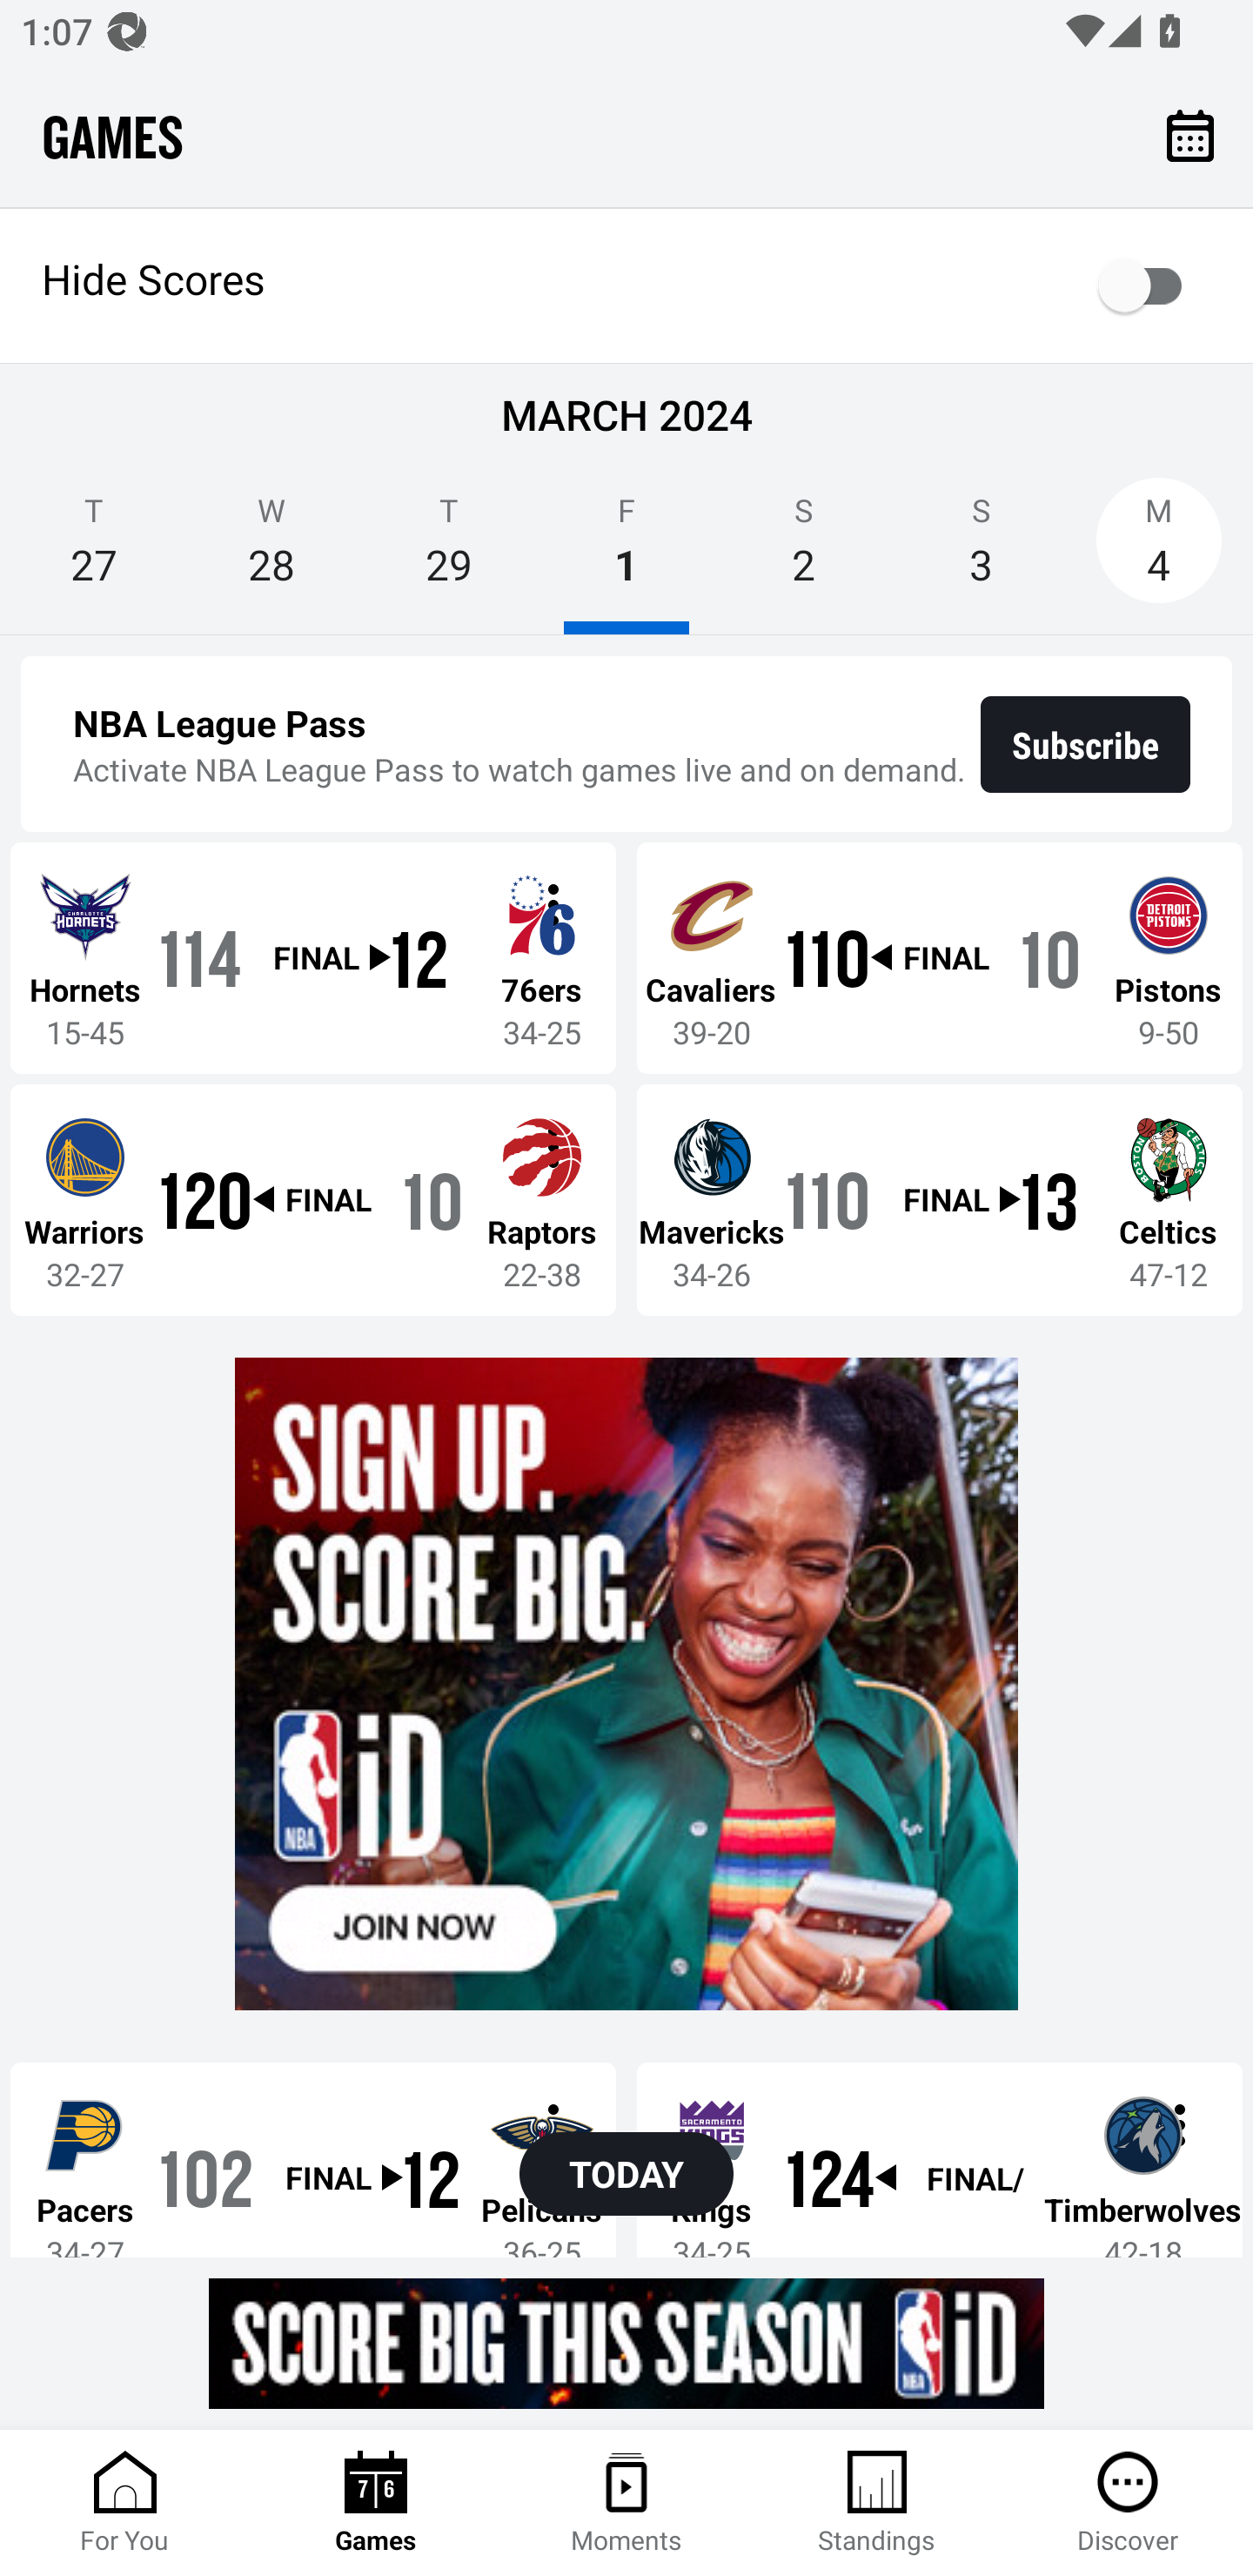 The width and height of the screenshot is (1253, 2576). What do you see at coordinates (1190, 134) in the screenshot?
I see `Calendar` at bounding box center [1190, 134].